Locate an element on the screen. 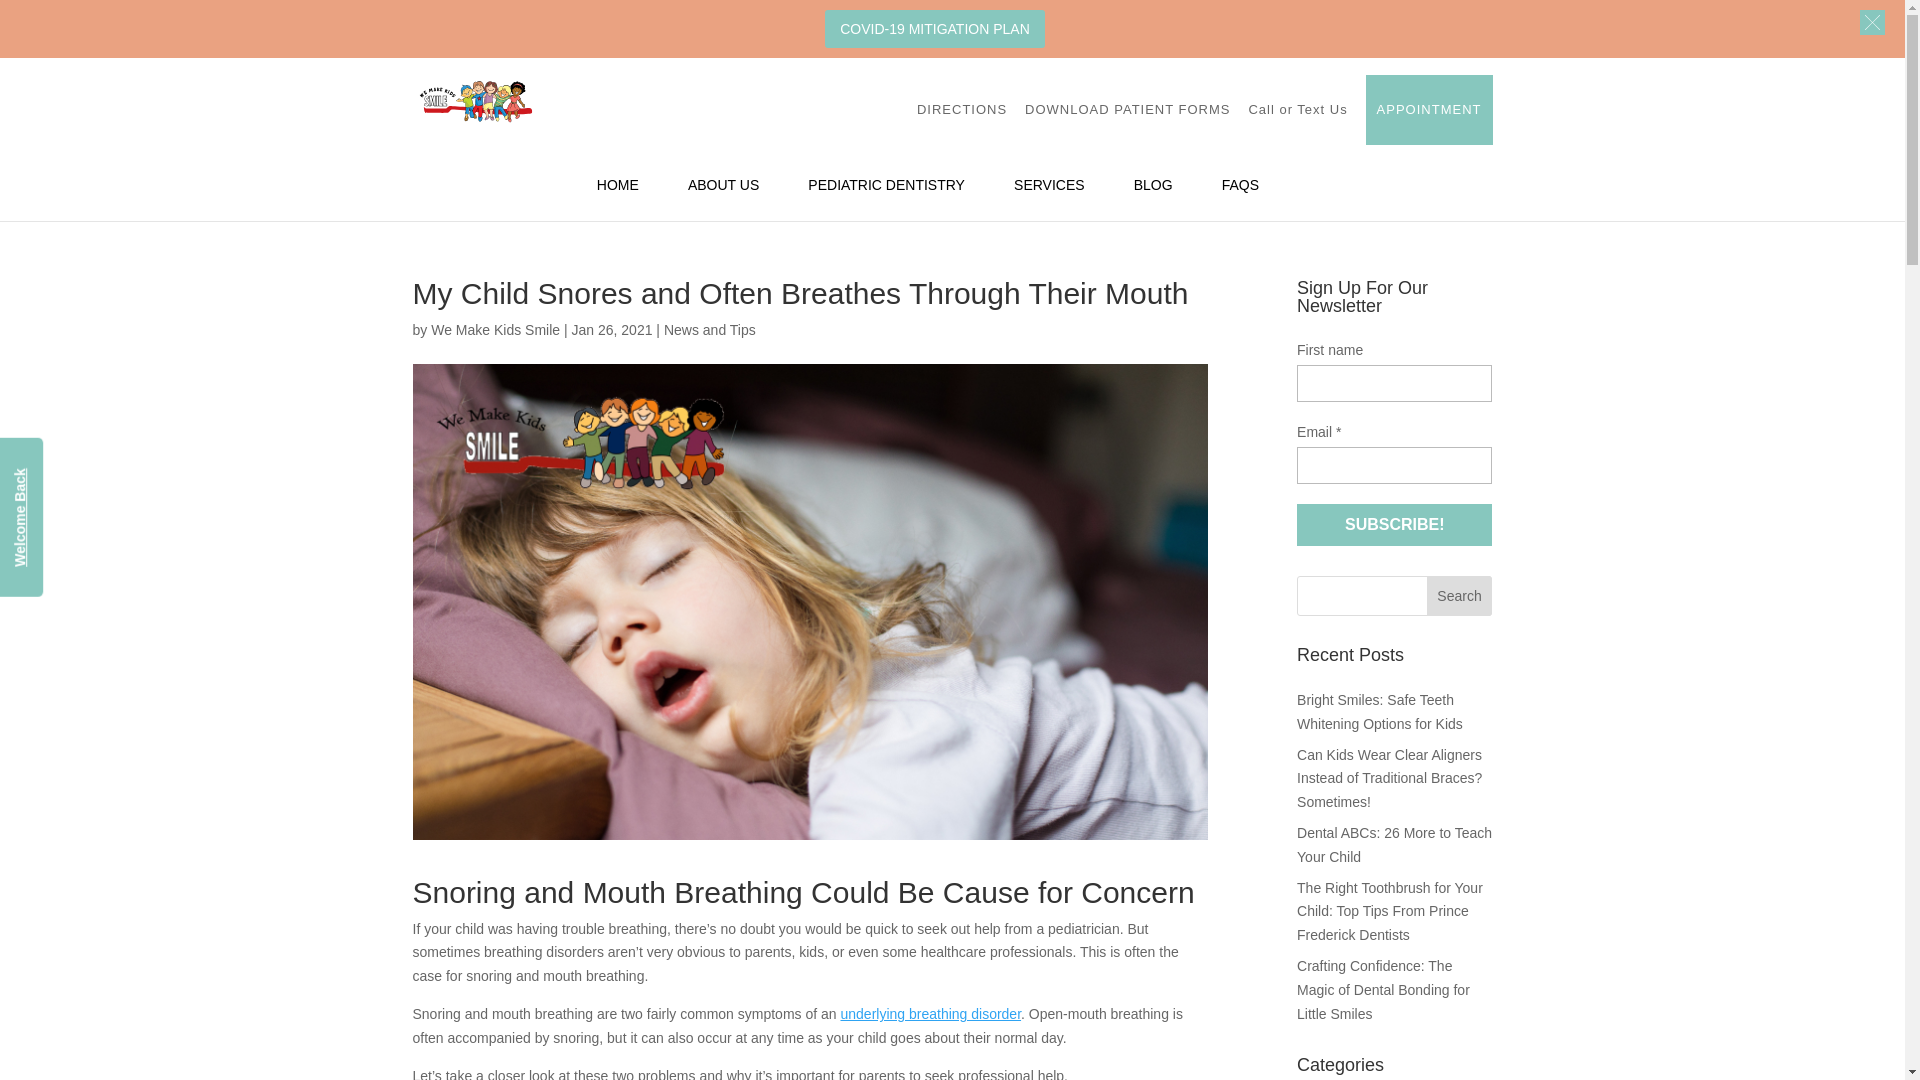  DIRECTIONS is located at coordinates (962, 109).